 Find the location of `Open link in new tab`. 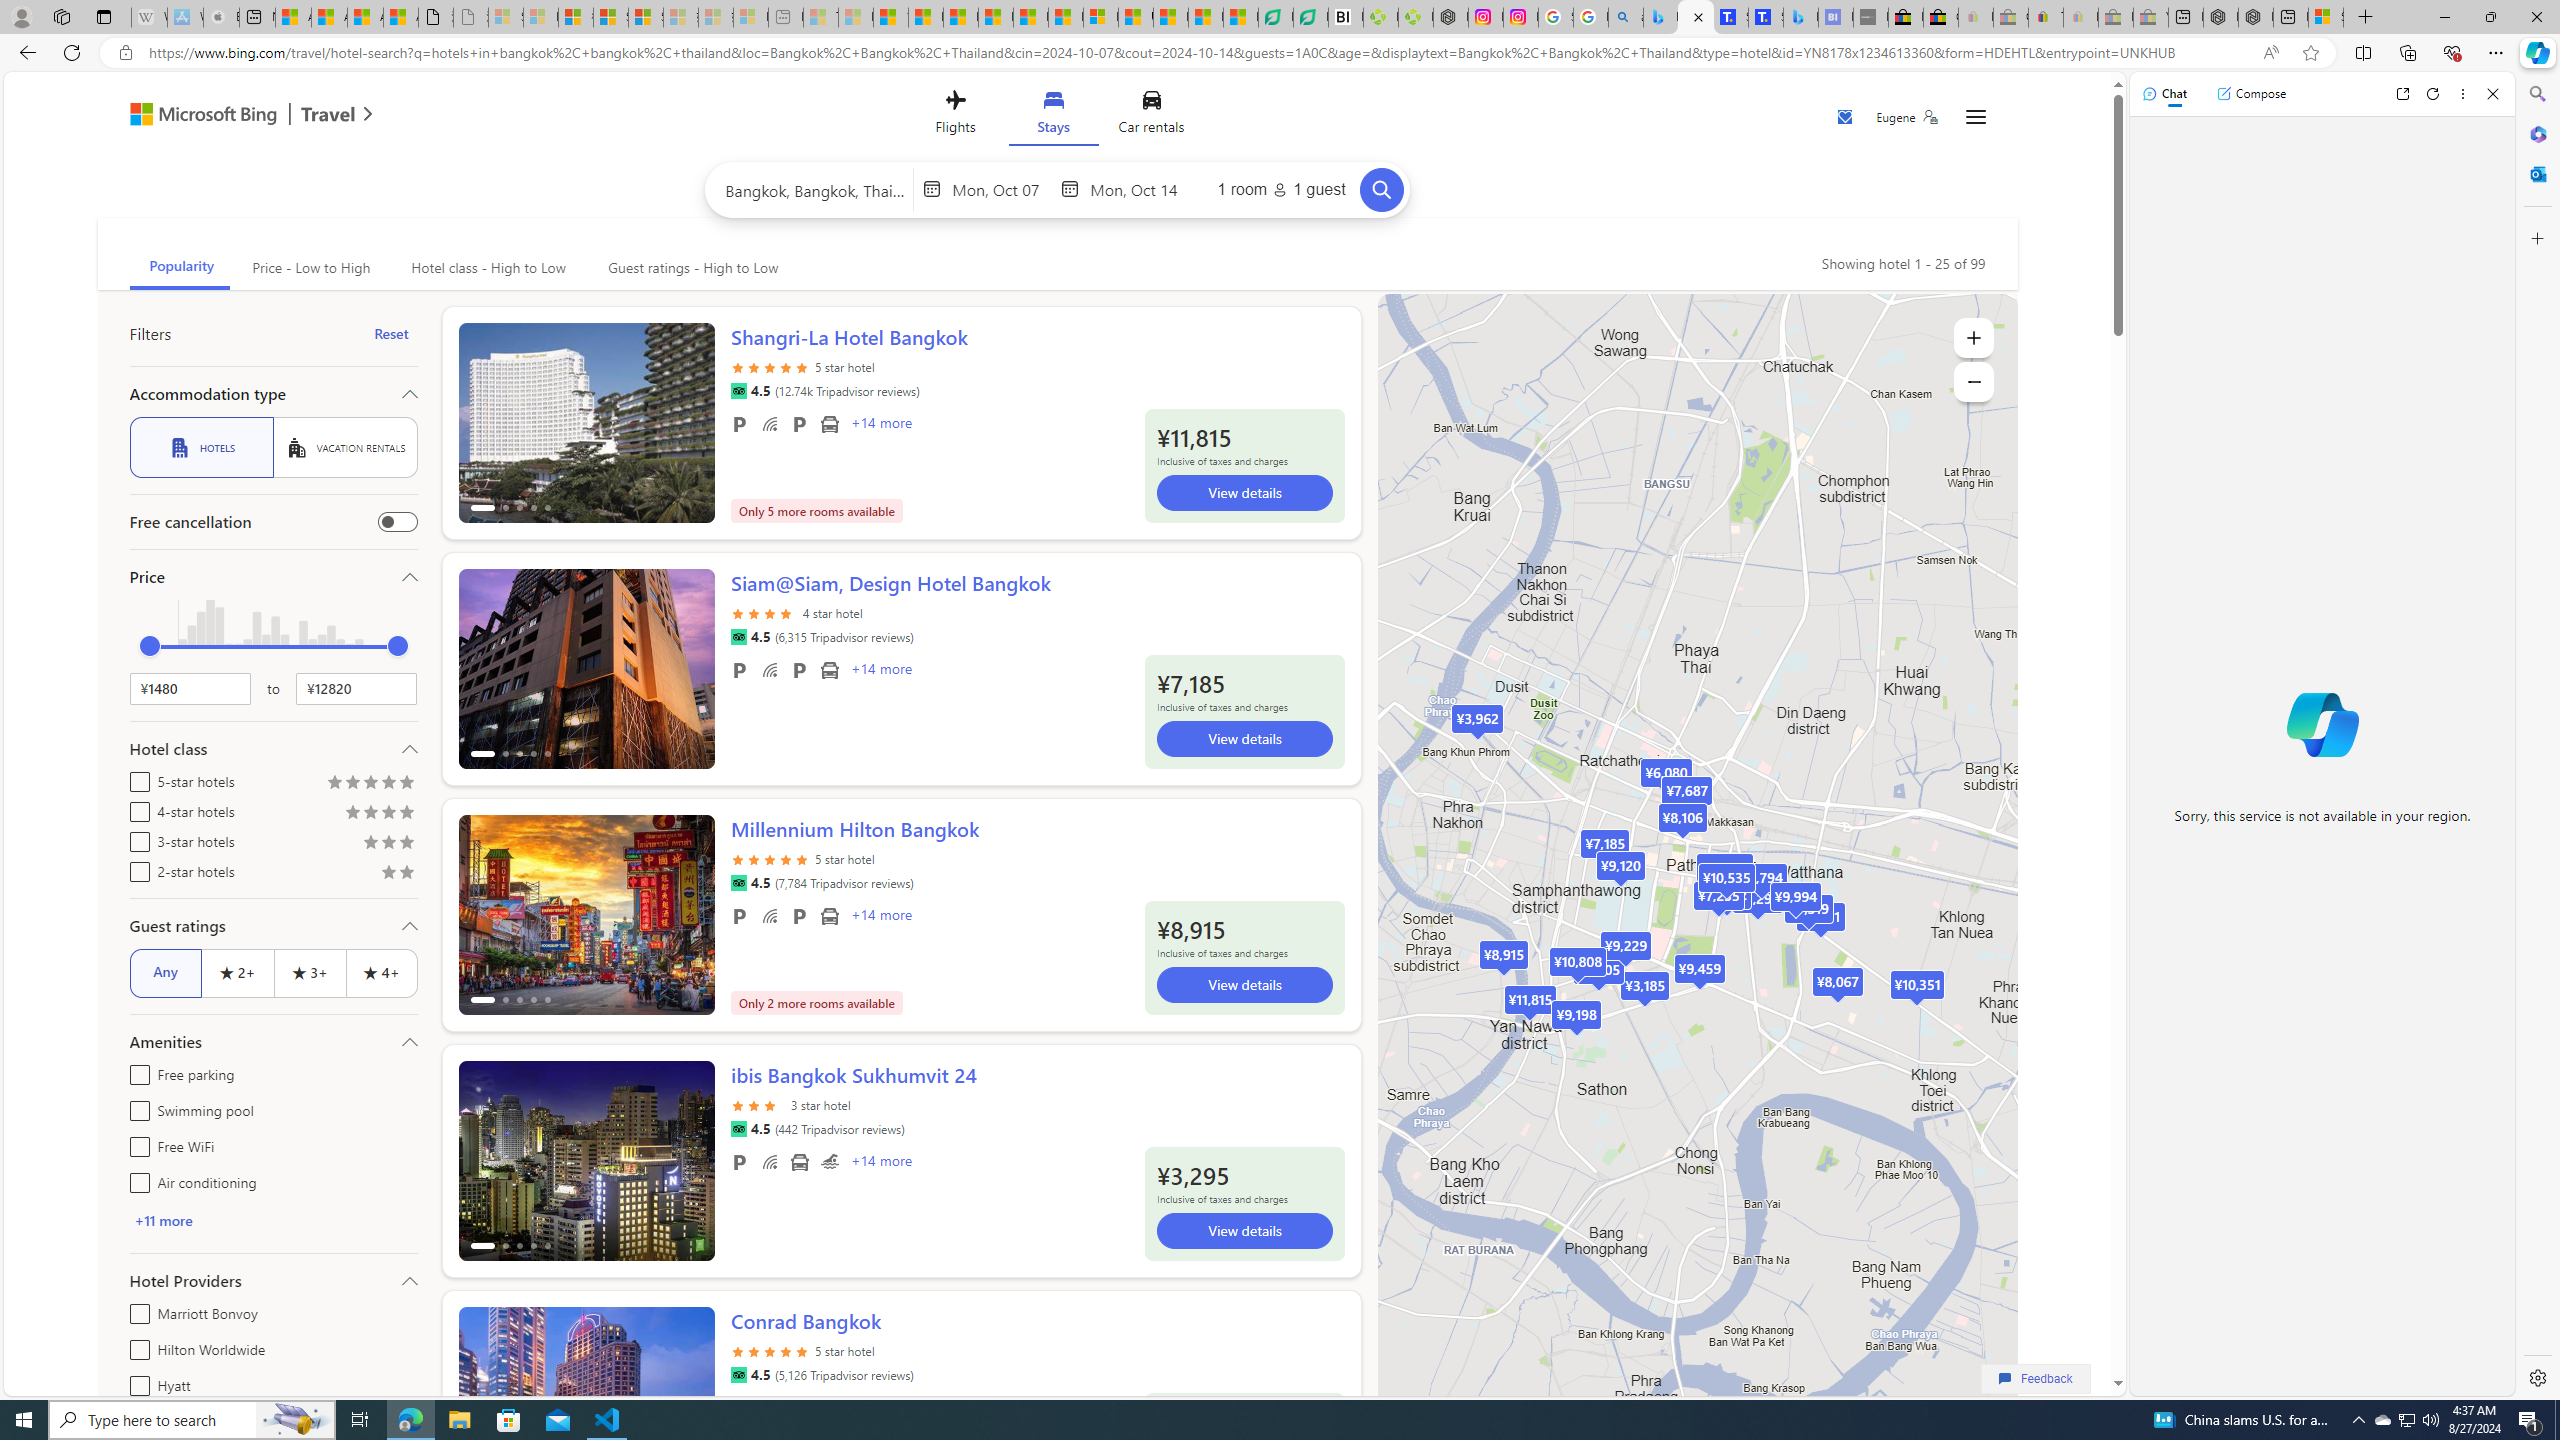

Open link in new tab is located at coordinates (2402, 94).